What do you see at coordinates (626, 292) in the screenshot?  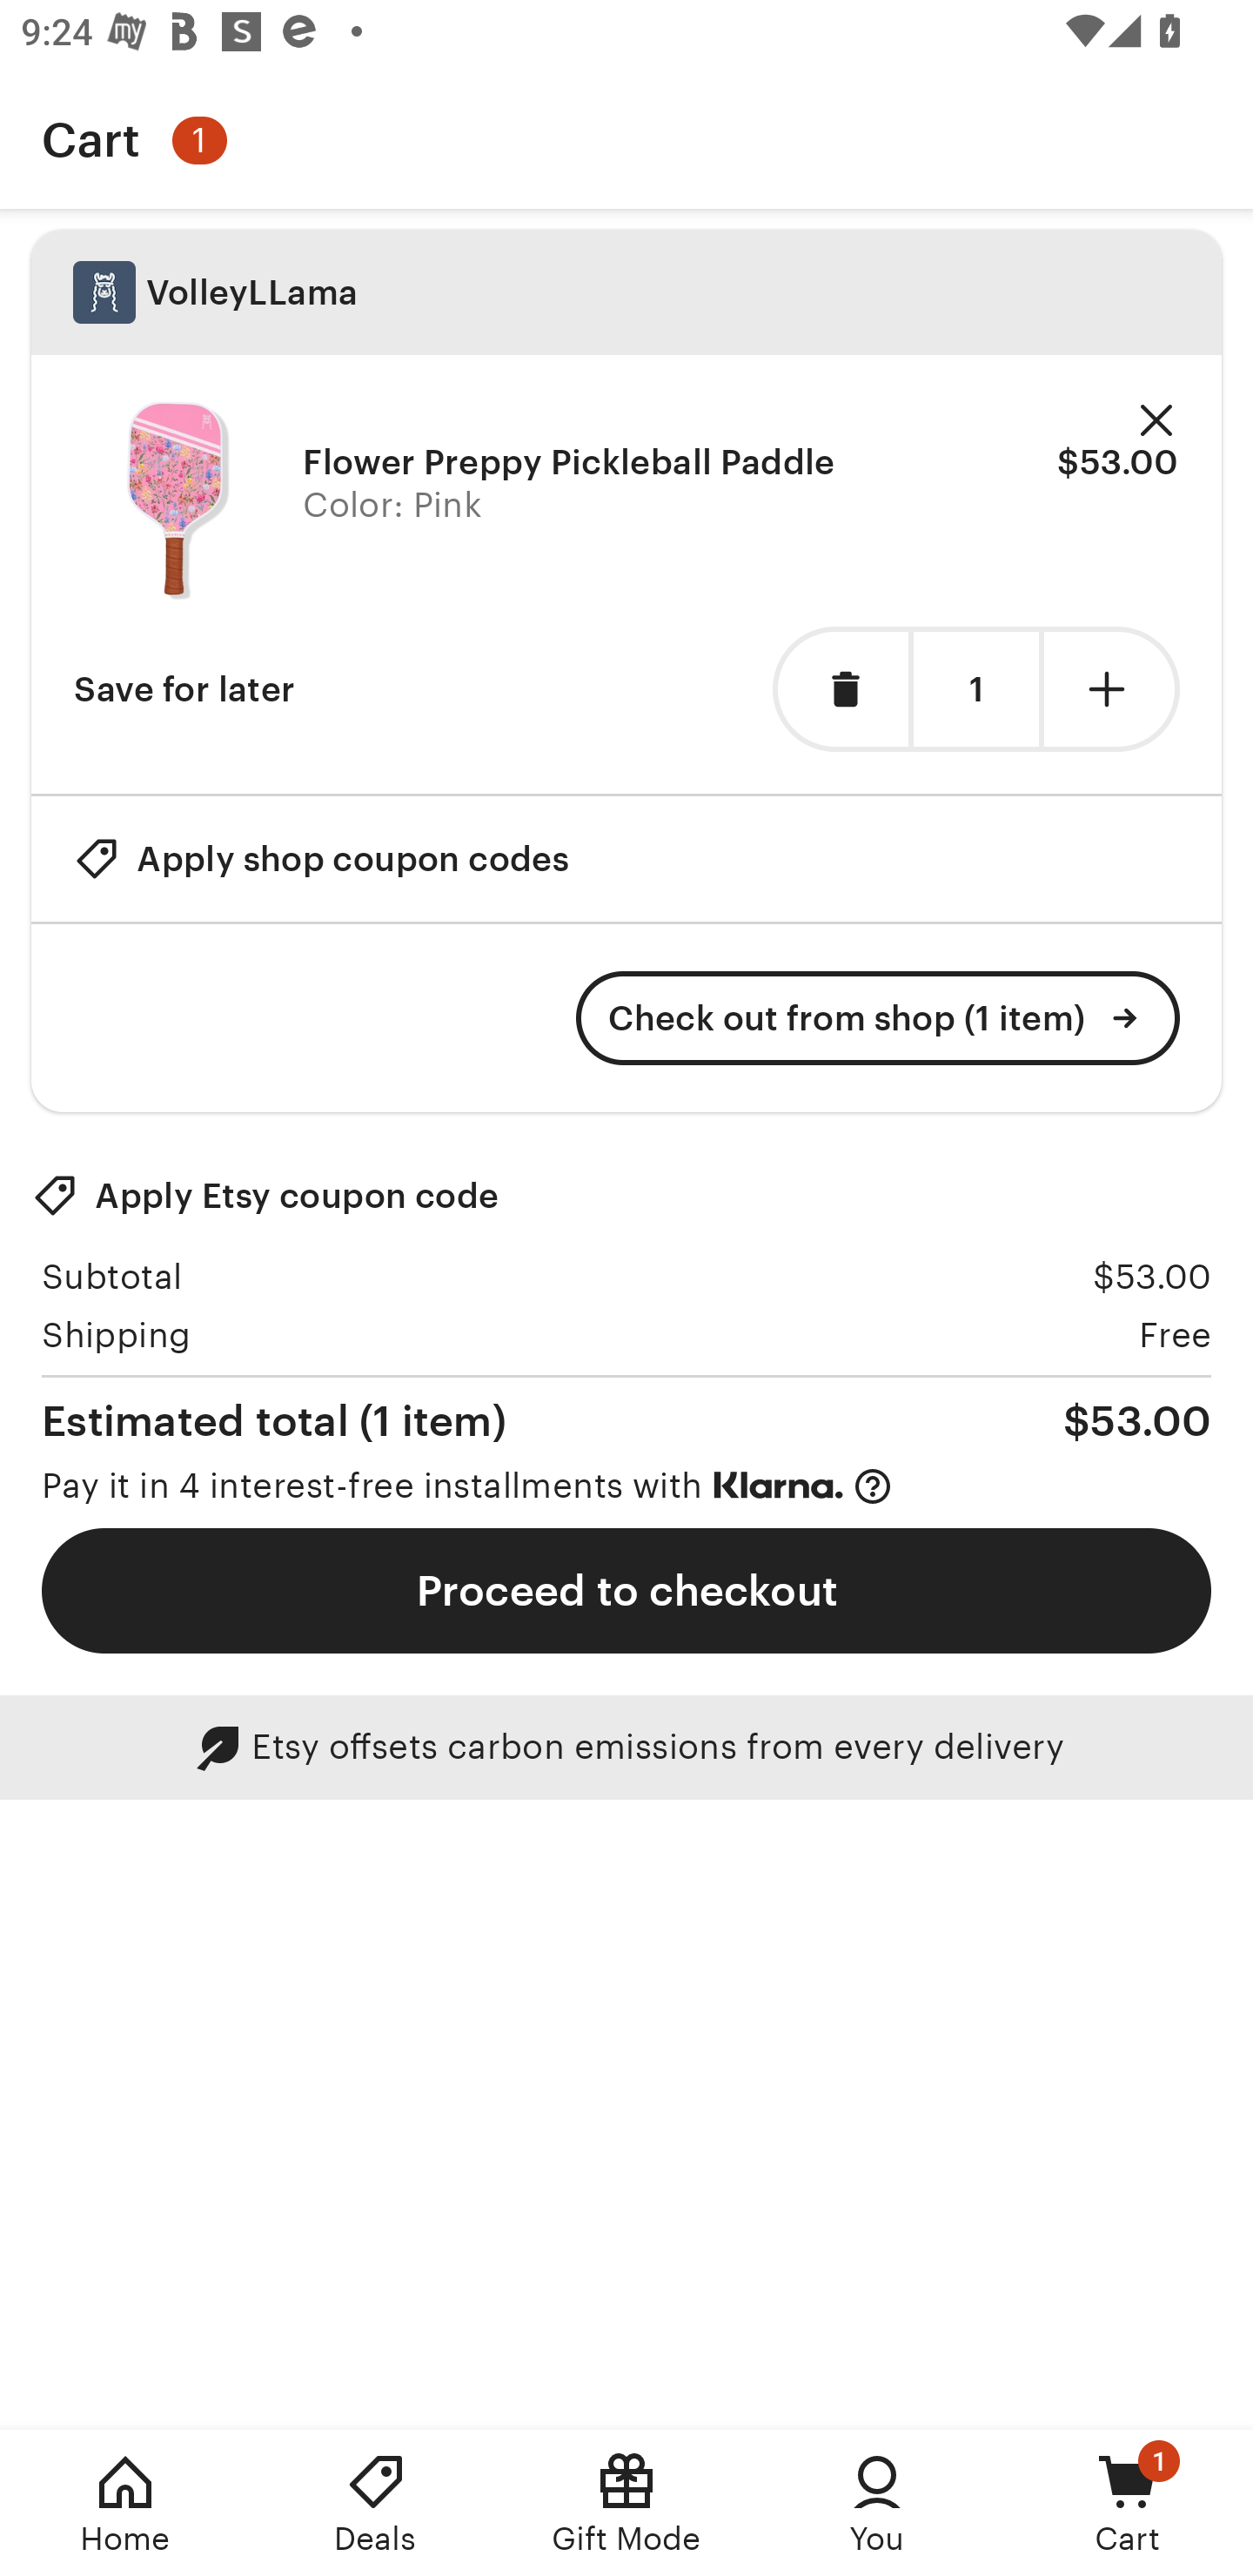 I see `VolleyLLama` at bounding box center [626, 292].